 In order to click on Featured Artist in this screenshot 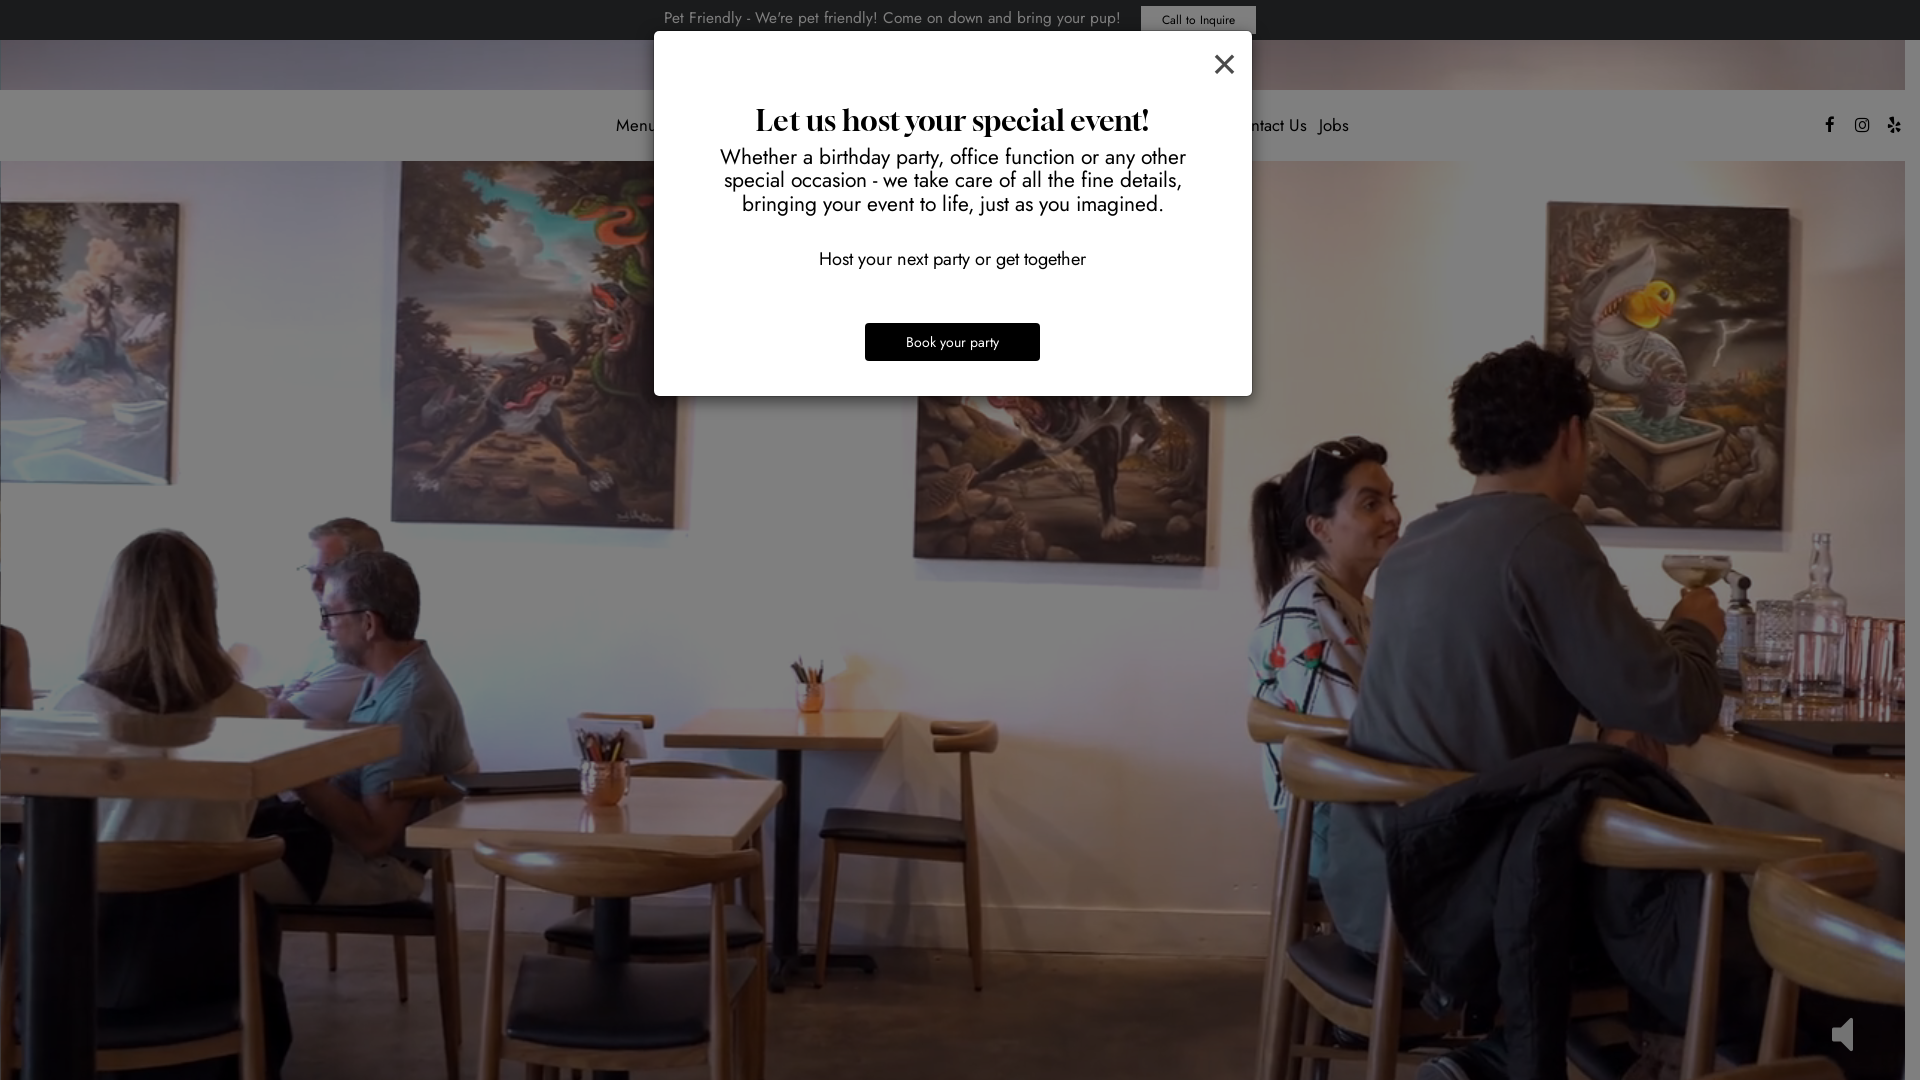, I will do `click(720, 125)`.